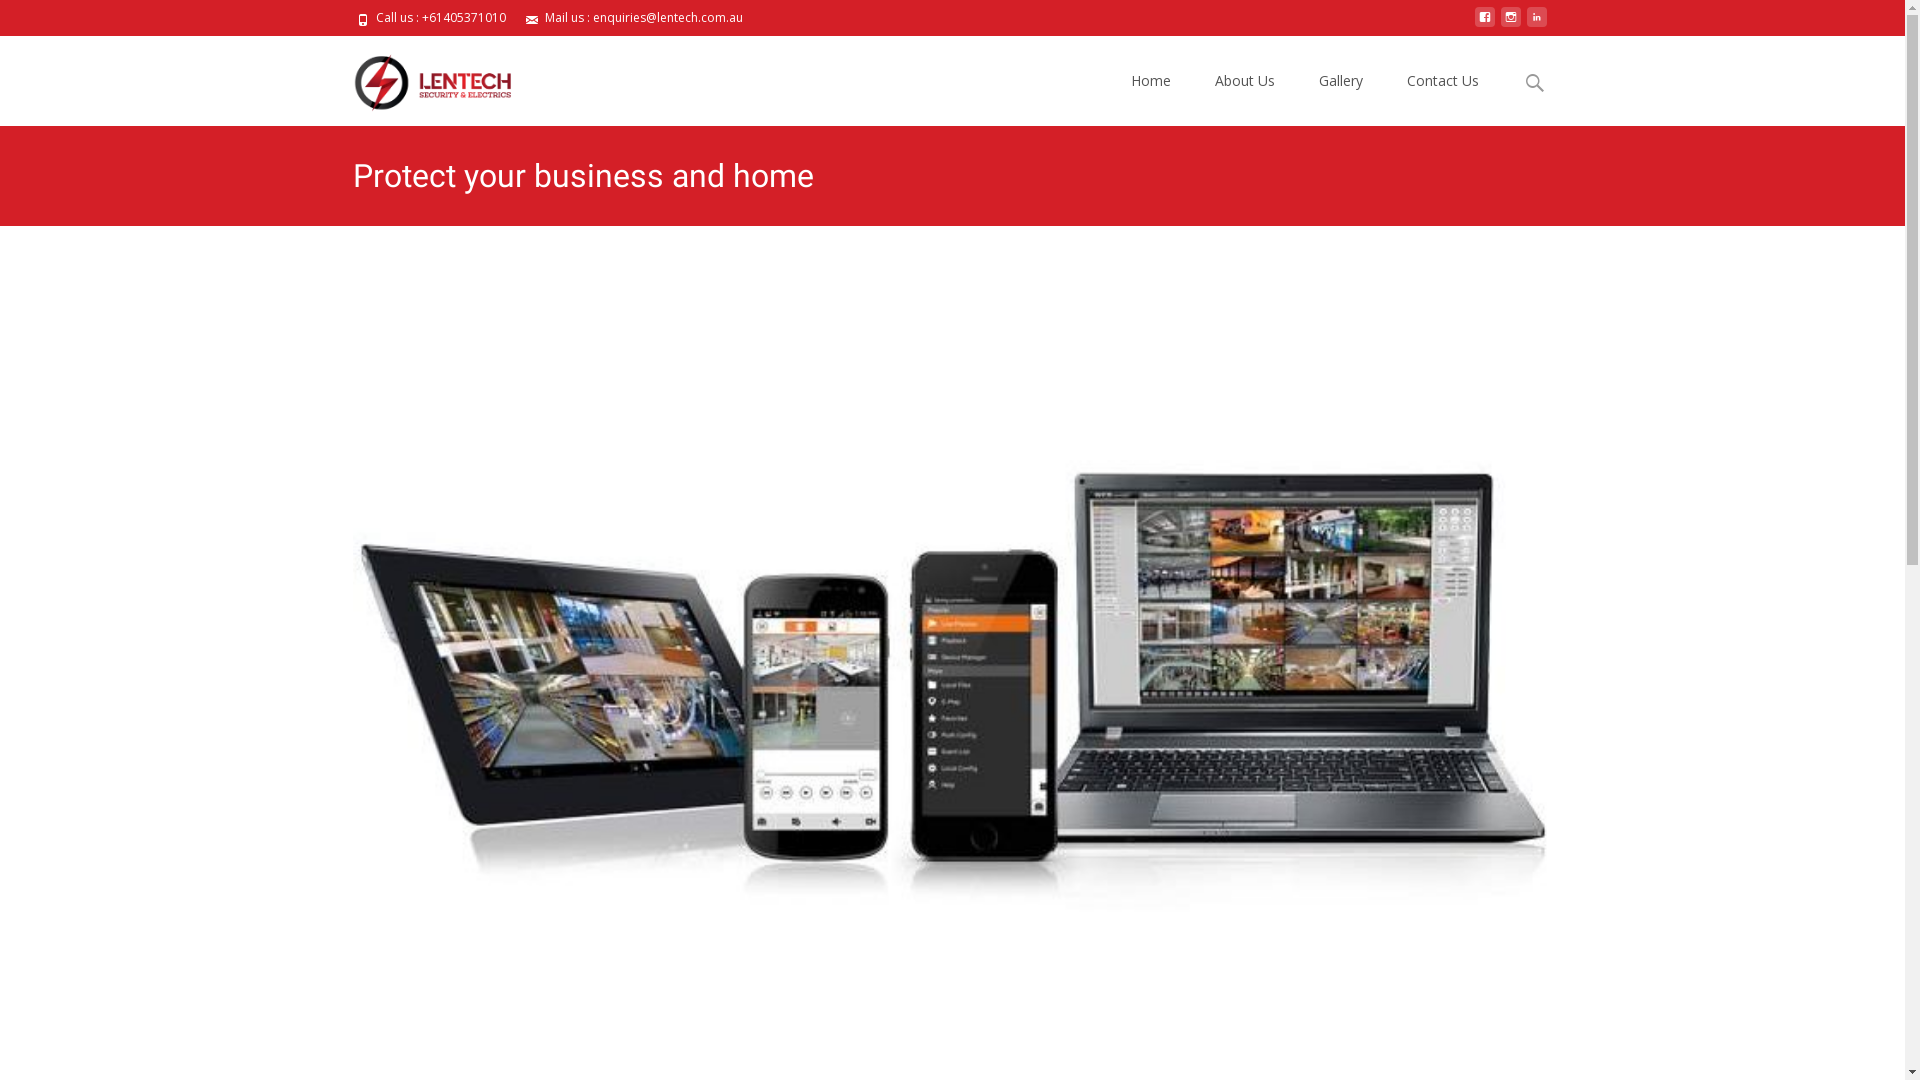 This screenshot has width=1920, height=1080. Describe the element at coordinates (47, 22) in the screenshot. I see `Search` at that location.